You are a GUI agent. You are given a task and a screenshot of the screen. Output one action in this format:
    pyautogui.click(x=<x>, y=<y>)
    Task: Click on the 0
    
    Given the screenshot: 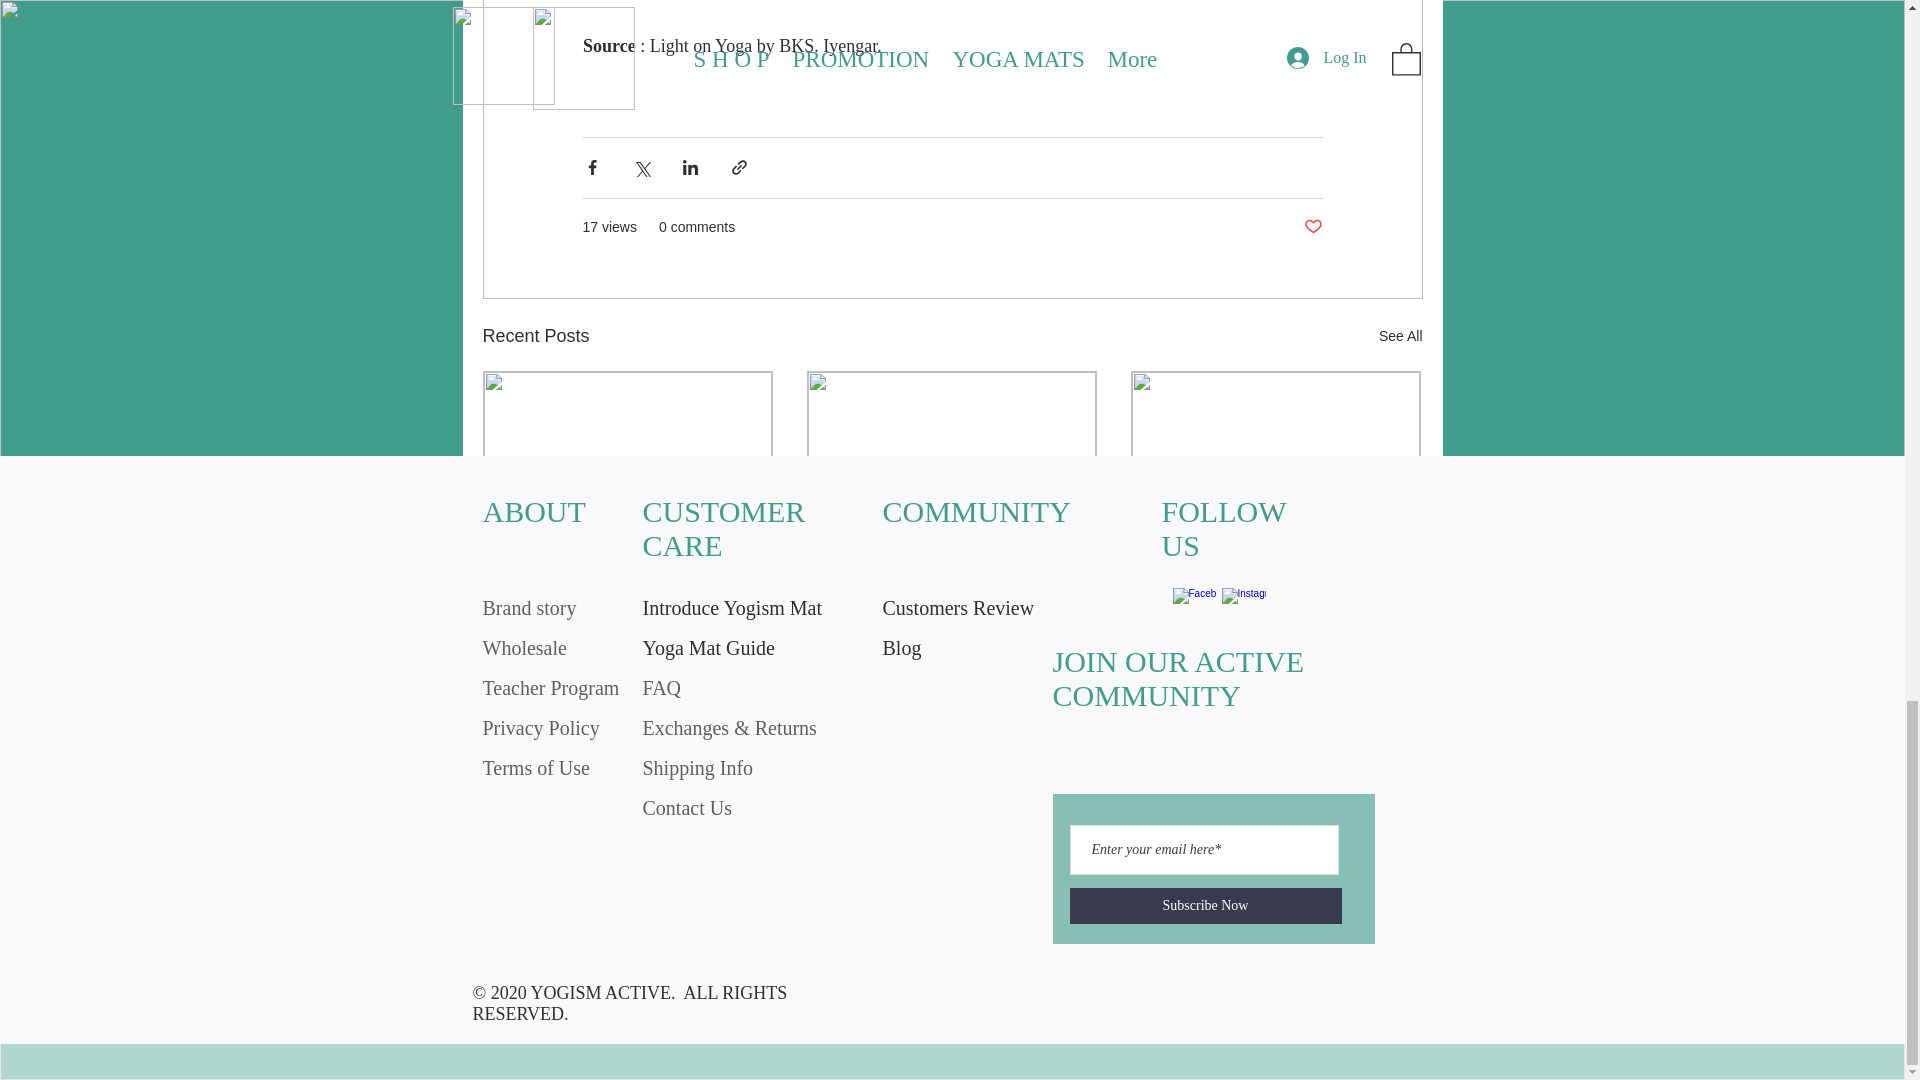 What is the action you would take?
    pyautogui.click(x=898, y=648)
    